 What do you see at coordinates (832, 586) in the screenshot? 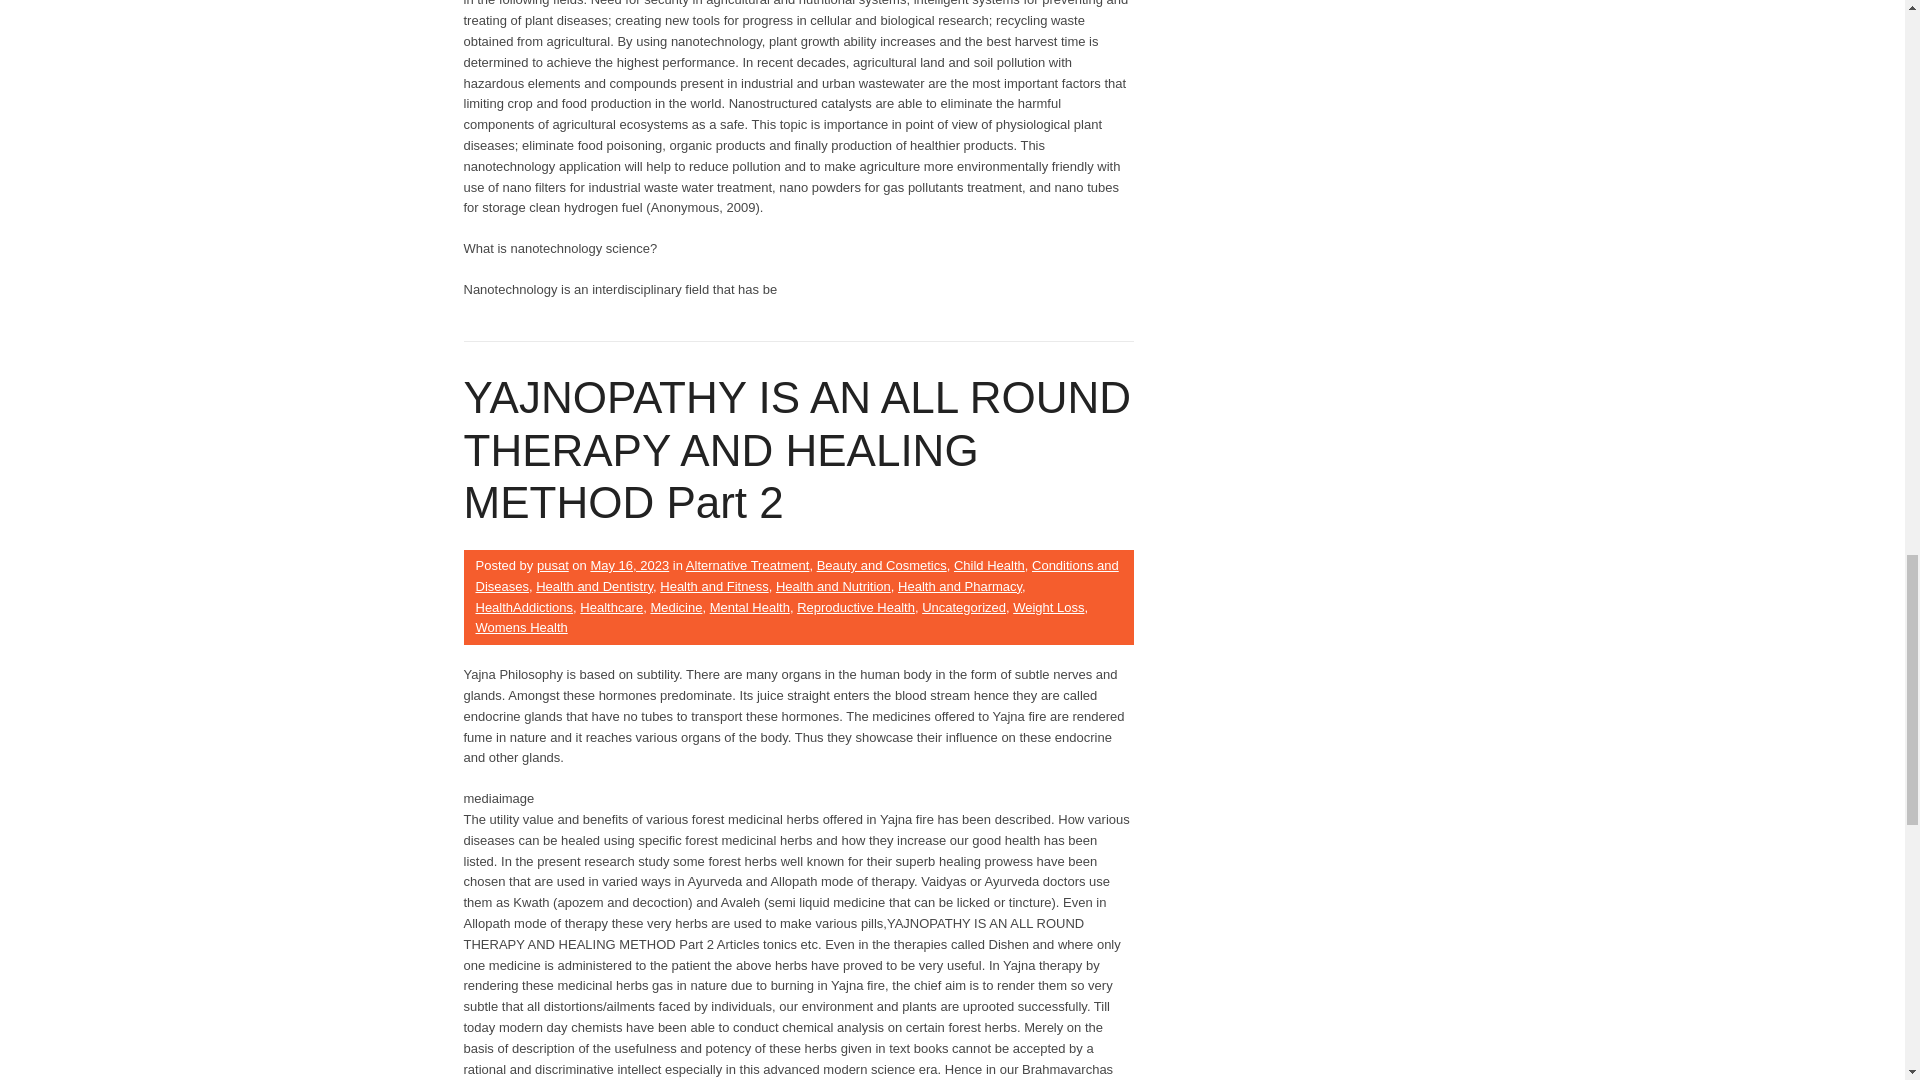
I see `Health and Nutrition` at bounding box center [832, 586].